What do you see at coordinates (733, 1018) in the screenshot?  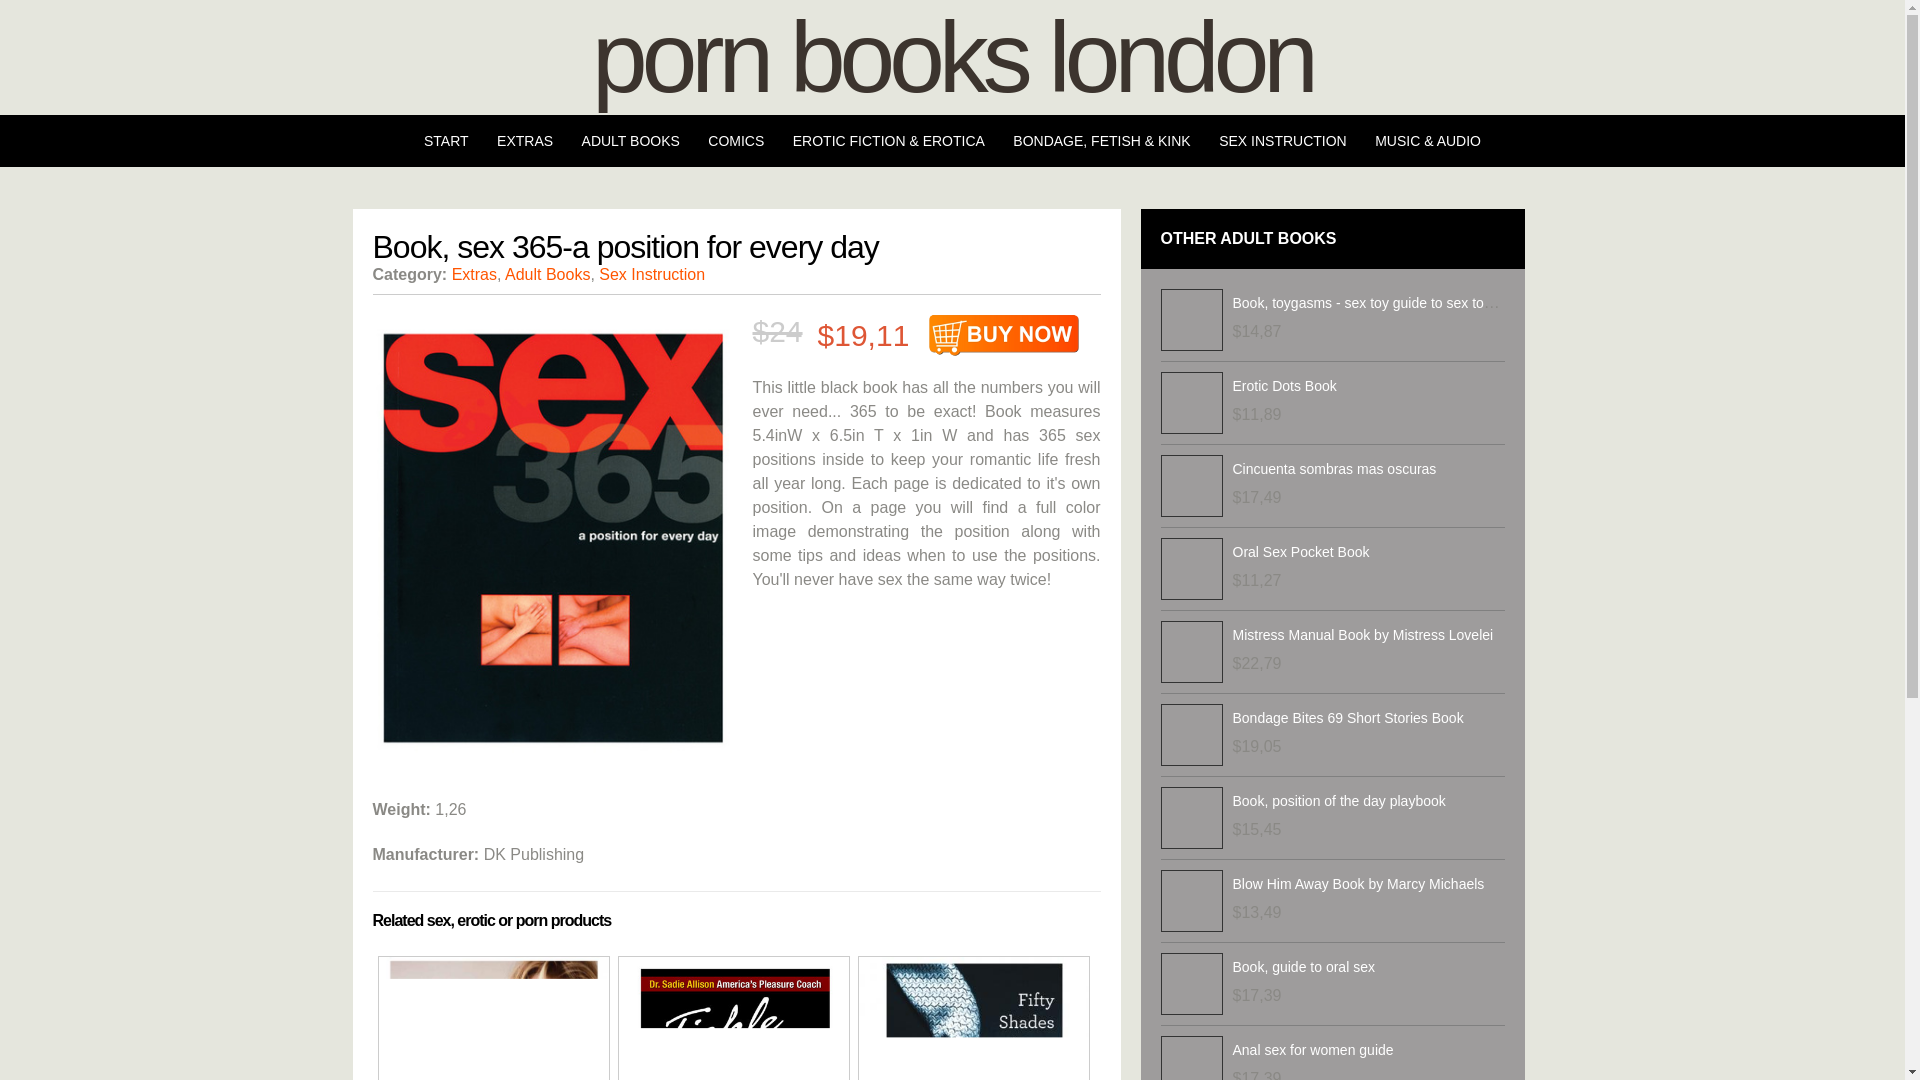 I see `Sex books: ` at bounding box center [733, 1018].